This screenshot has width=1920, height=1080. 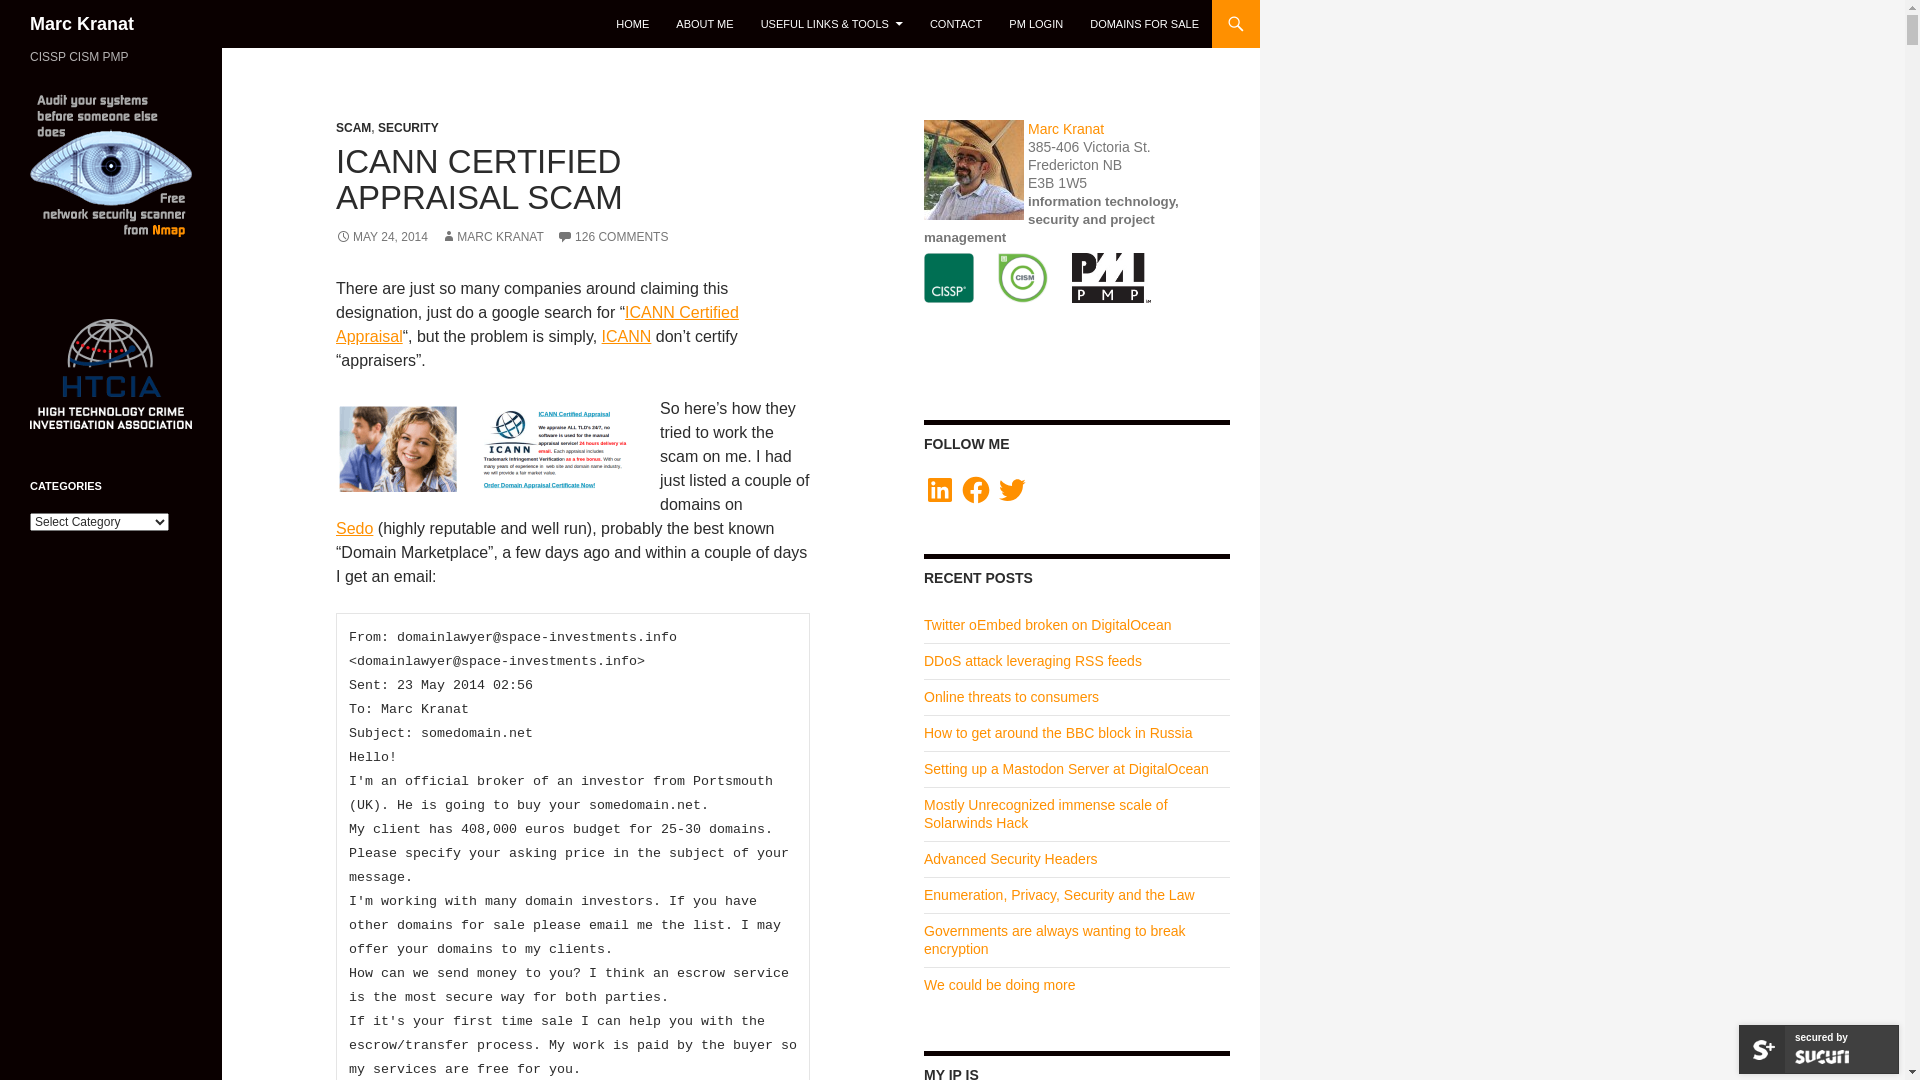 I want to click on DOMAINS FOR SALE, so click(x=1144, y=24).